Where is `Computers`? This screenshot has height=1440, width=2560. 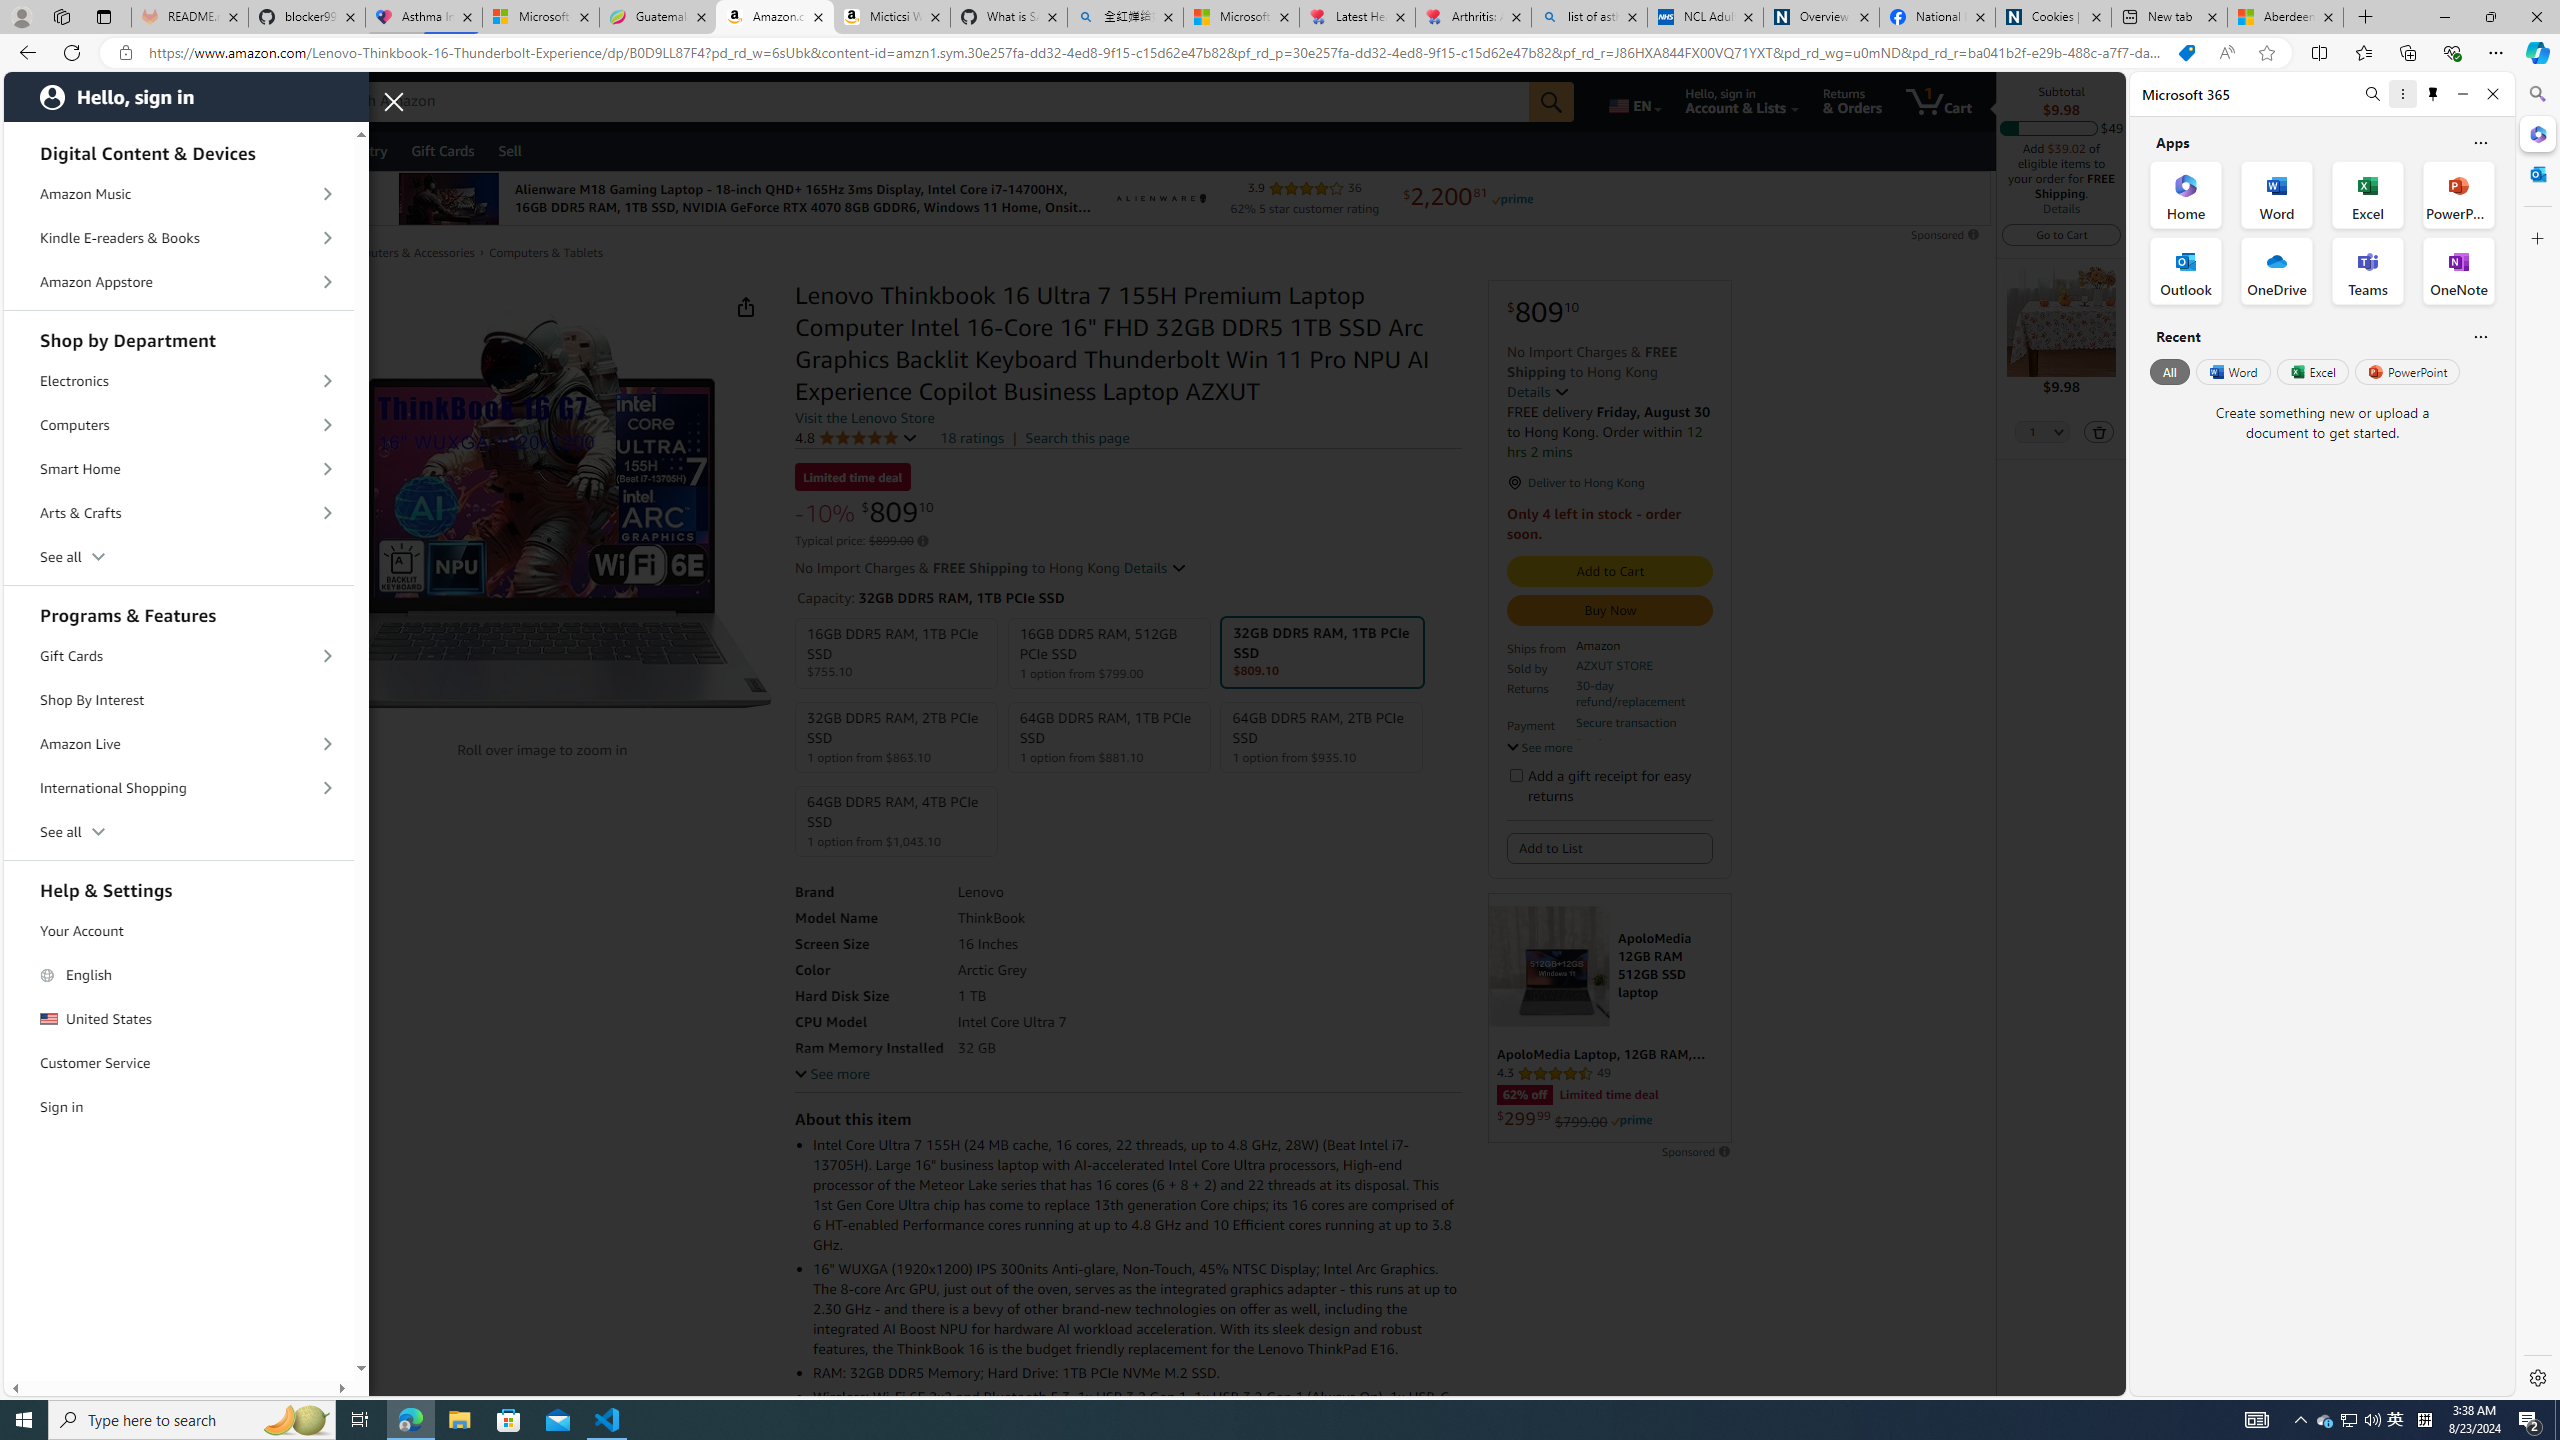 Computers is located at coordinates (179, 425).